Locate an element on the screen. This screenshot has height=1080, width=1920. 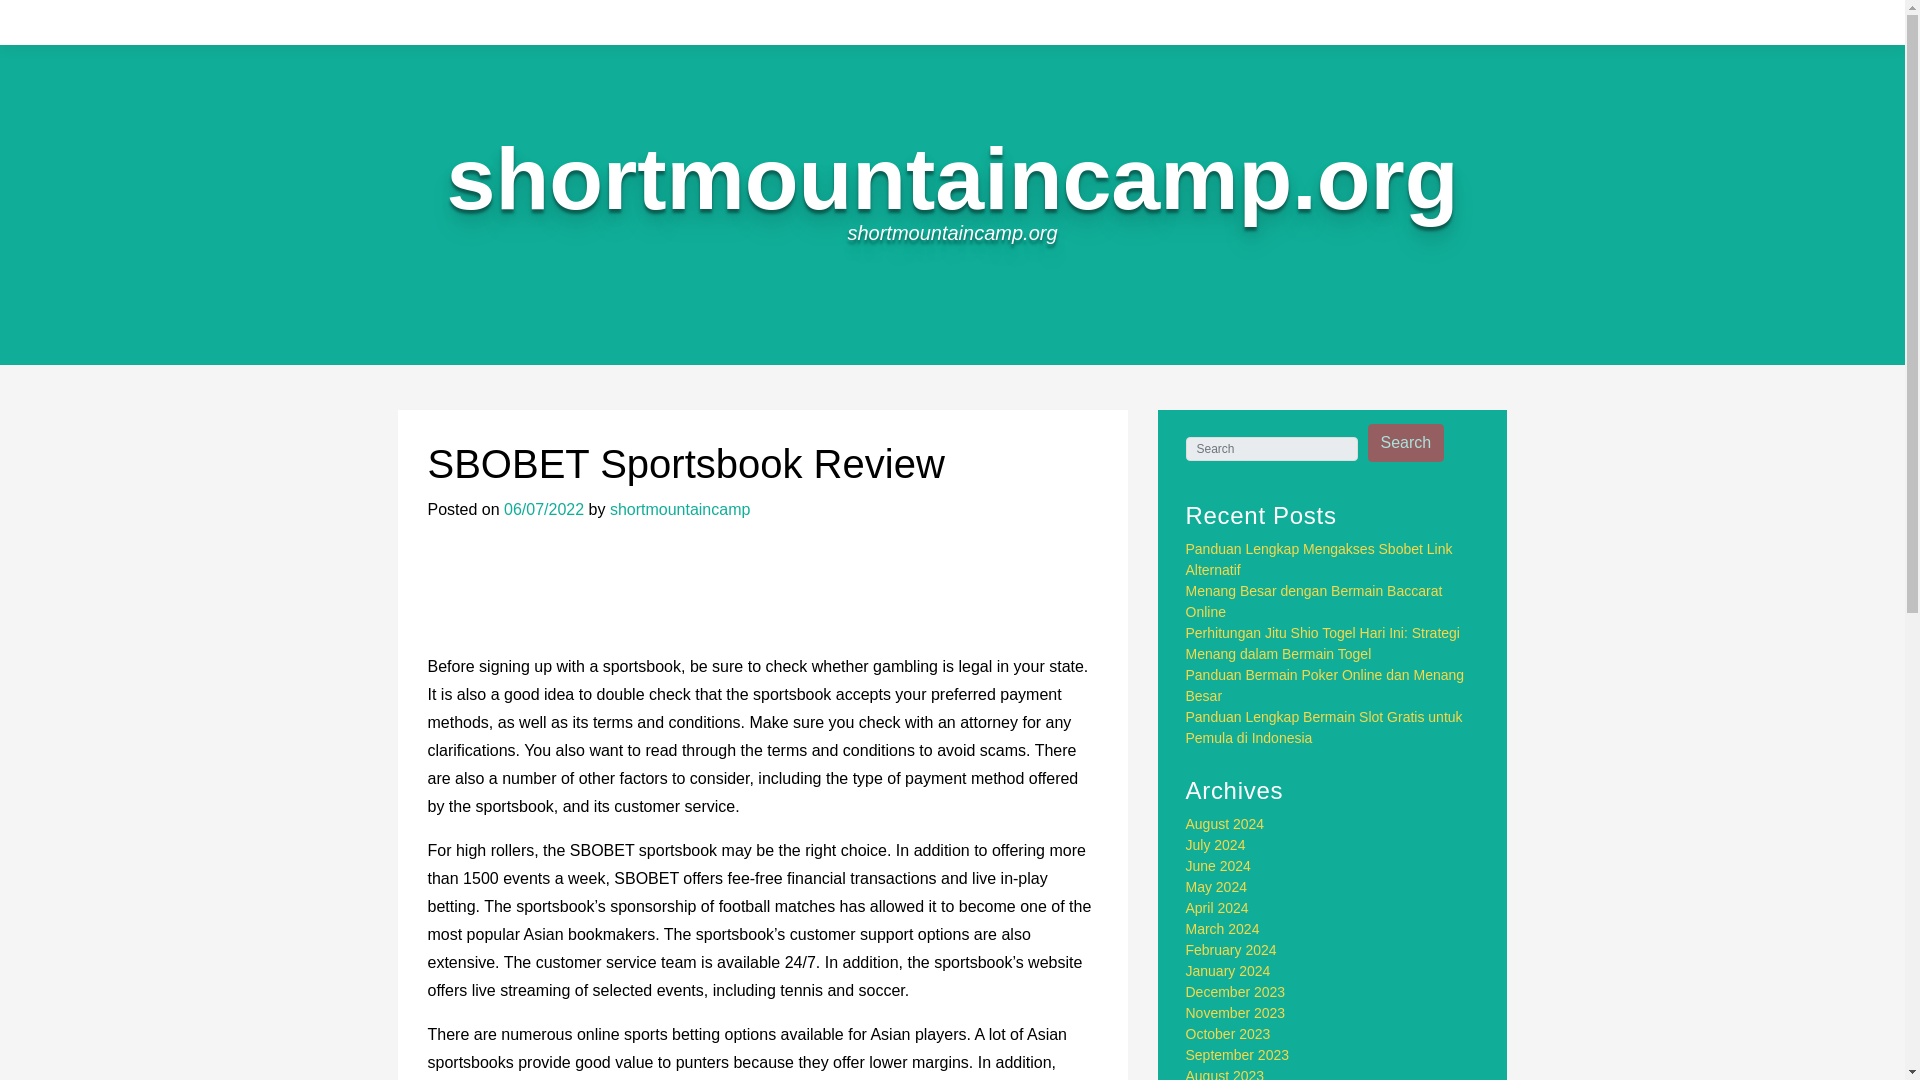
June 2024 is located at coordinates (1218, 865).